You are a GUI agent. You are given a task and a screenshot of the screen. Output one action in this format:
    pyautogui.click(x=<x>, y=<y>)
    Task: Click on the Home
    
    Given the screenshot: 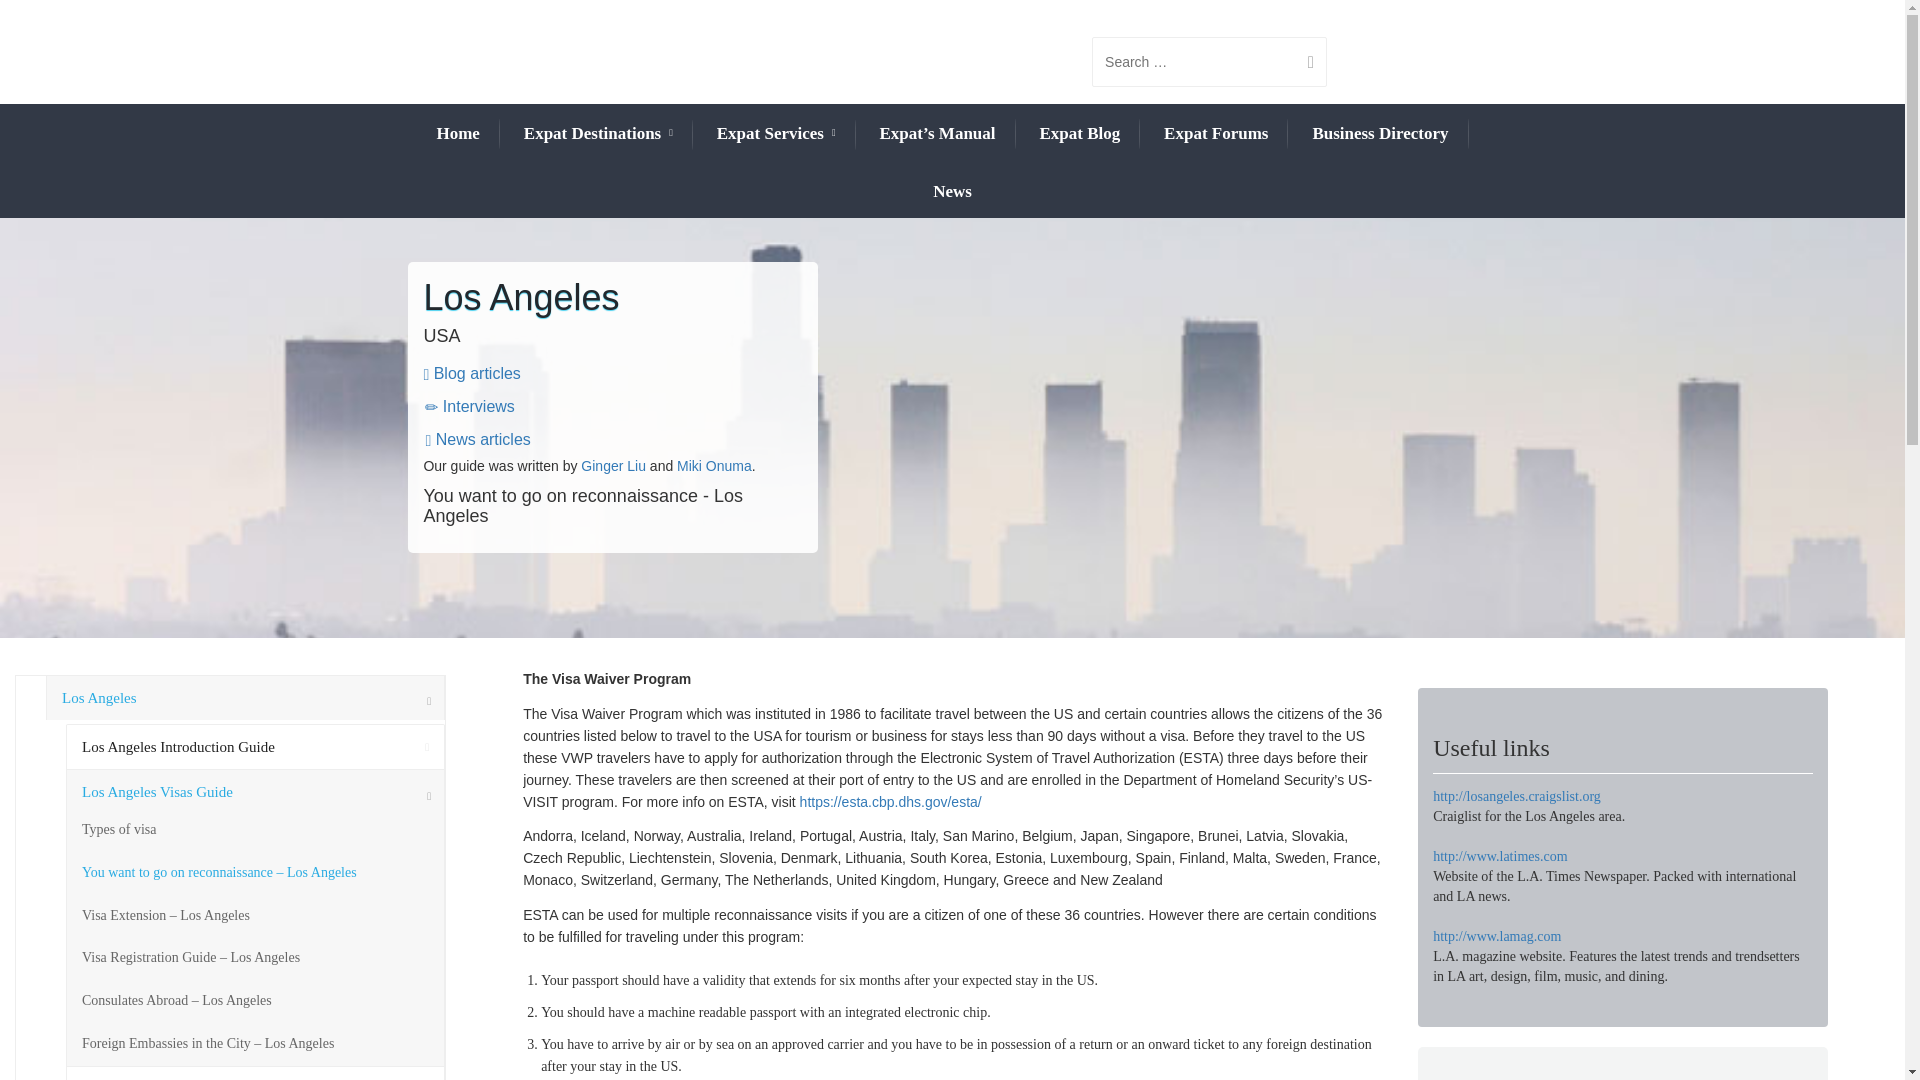 What is the action you would take?
    pyautogui.click(x=456, y=133)
    